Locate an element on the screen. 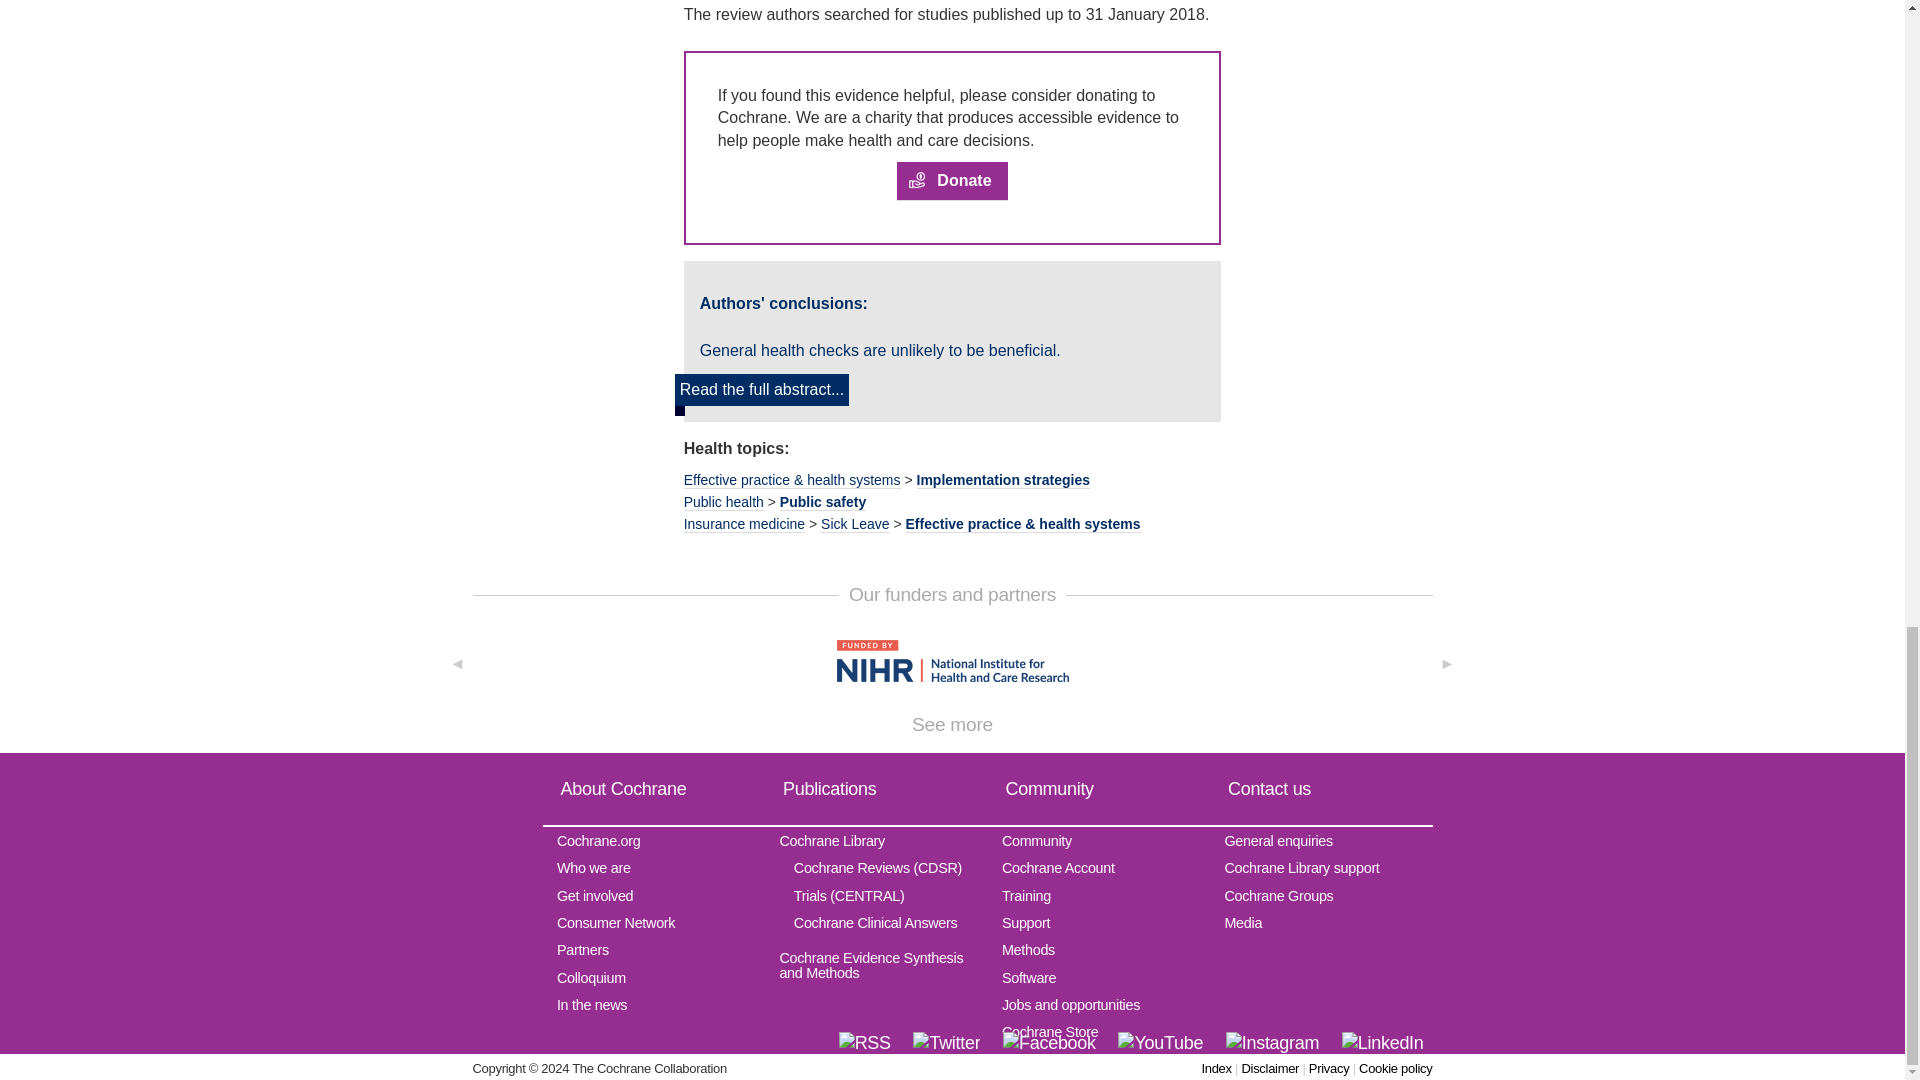 The height and width of the screenshot is (1080, 1920). Public safety is located at coordinates (822, 502).